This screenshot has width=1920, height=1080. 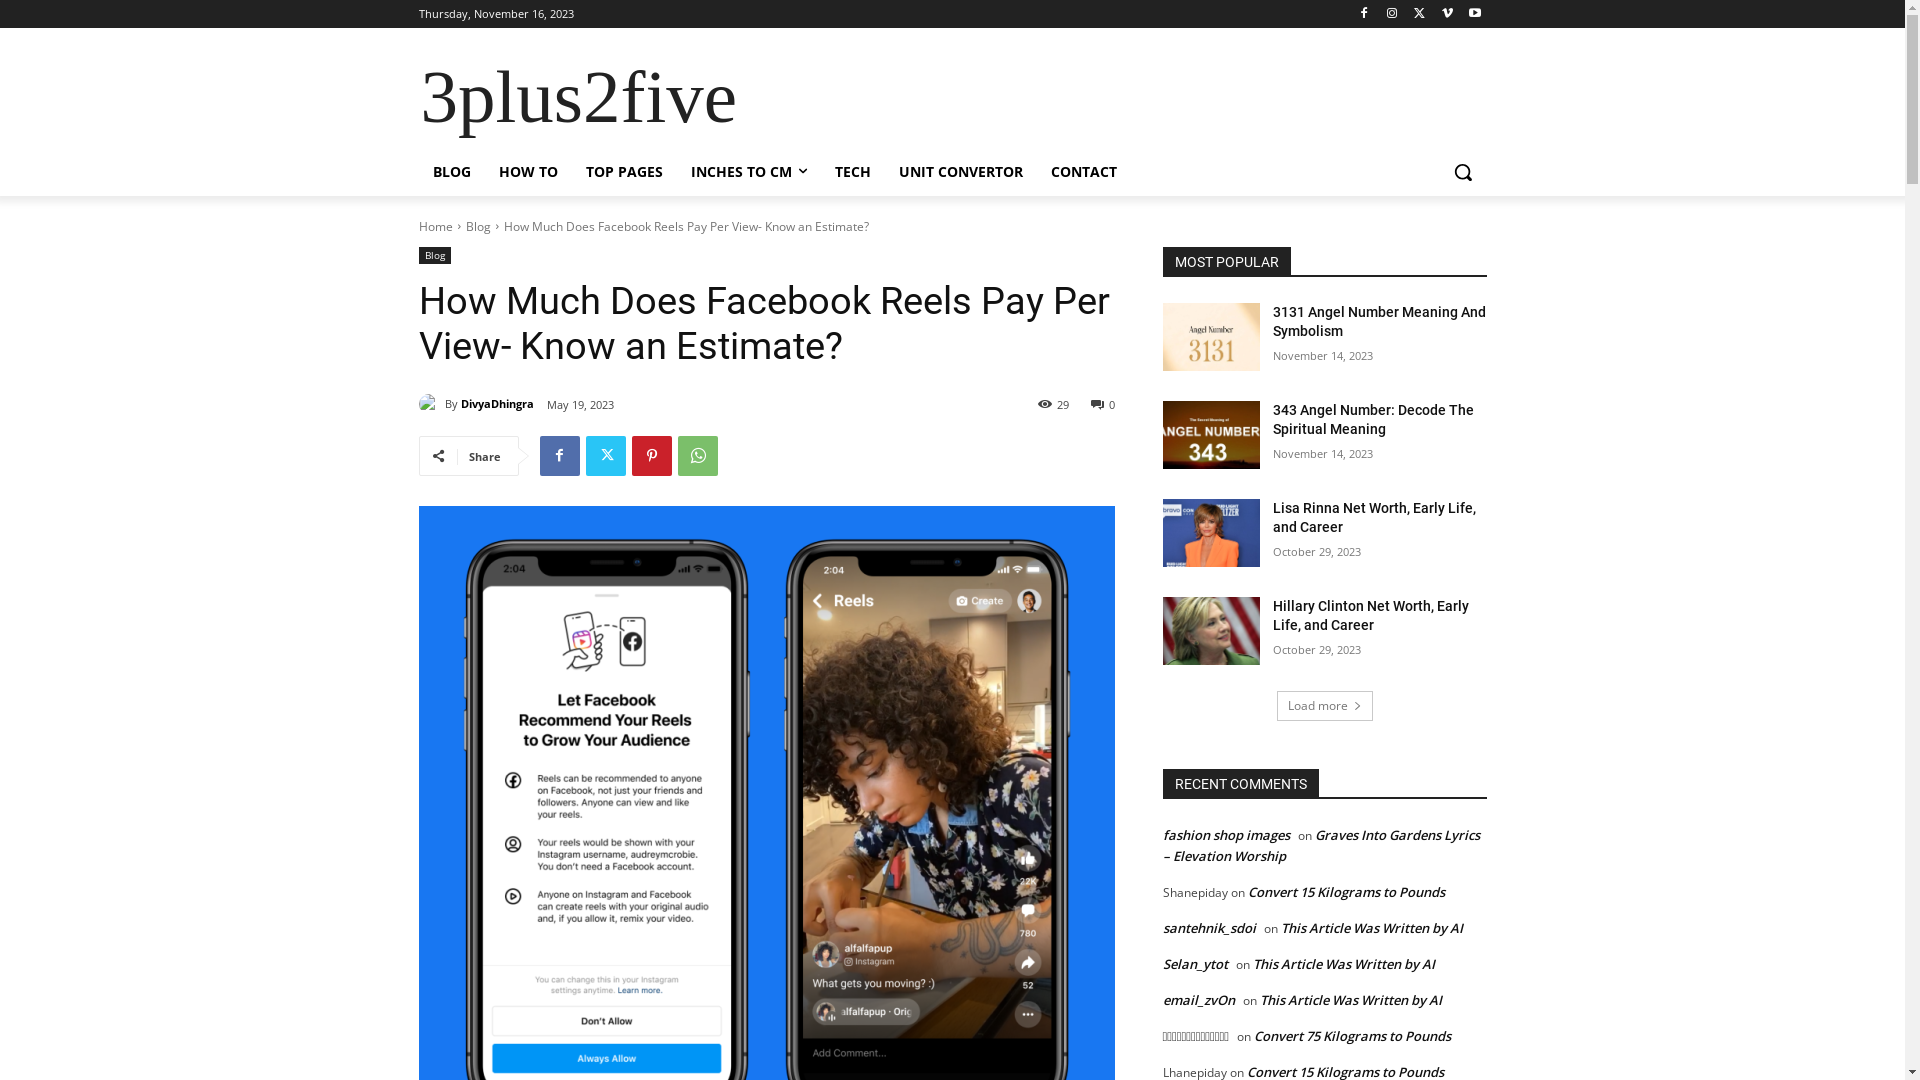 I want to click on Load more, so click(x=1324, y=706).